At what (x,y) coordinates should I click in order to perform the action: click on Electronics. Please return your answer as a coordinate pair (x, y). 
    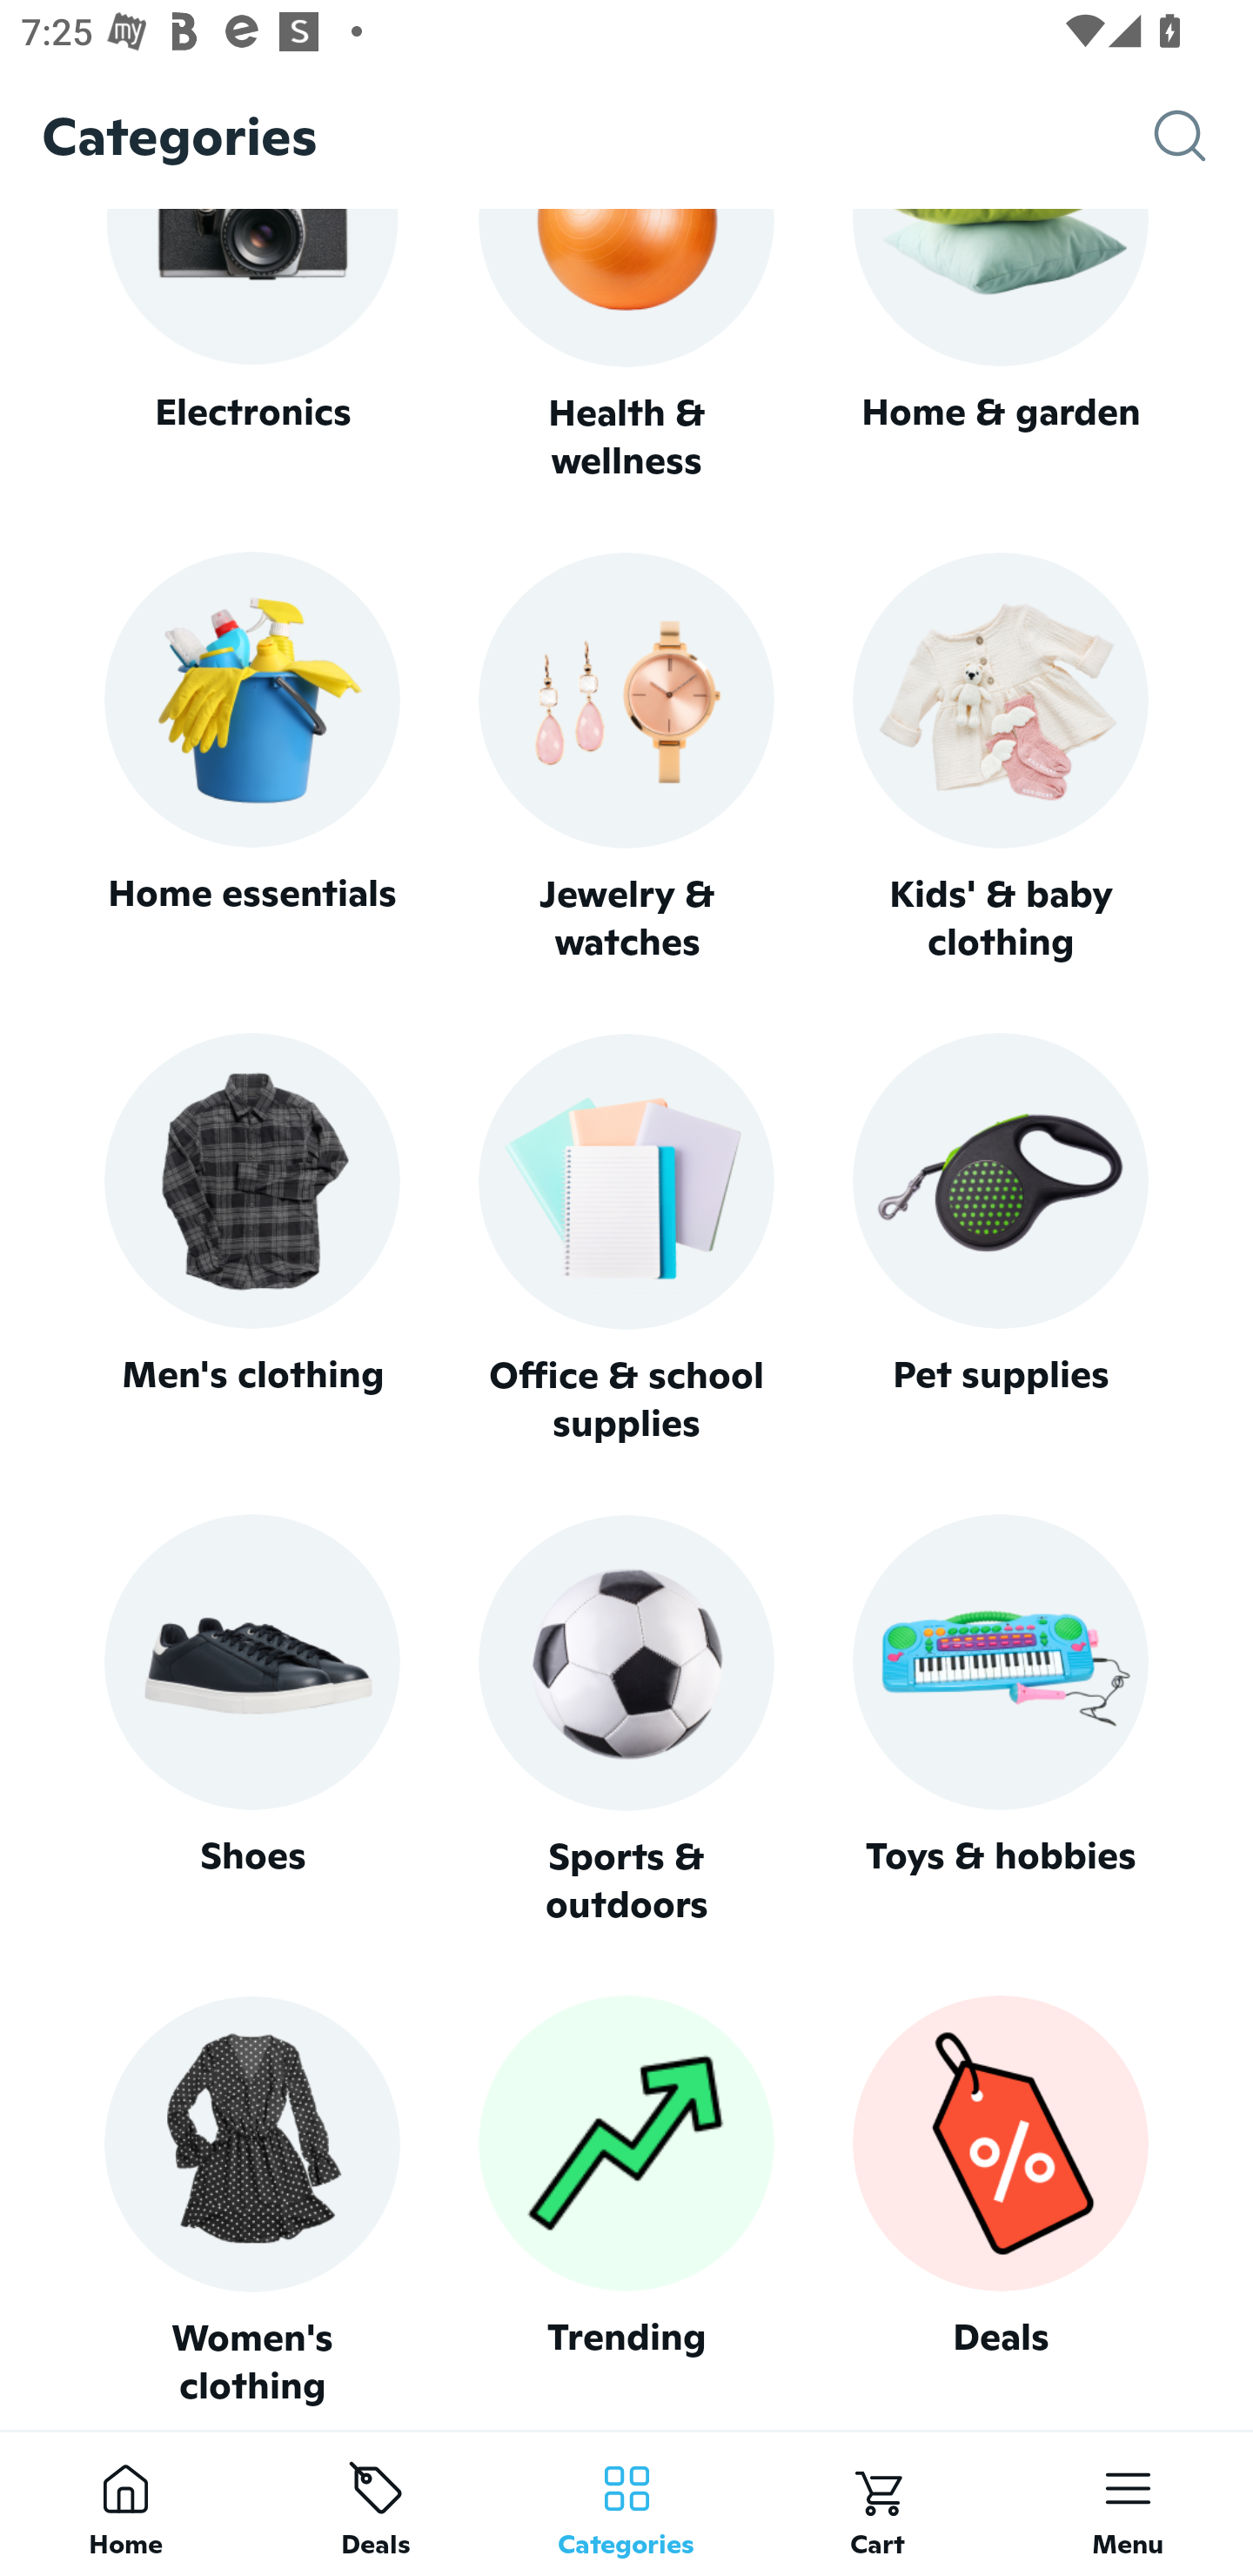
    Looking at the image, I should click on (251, 346).